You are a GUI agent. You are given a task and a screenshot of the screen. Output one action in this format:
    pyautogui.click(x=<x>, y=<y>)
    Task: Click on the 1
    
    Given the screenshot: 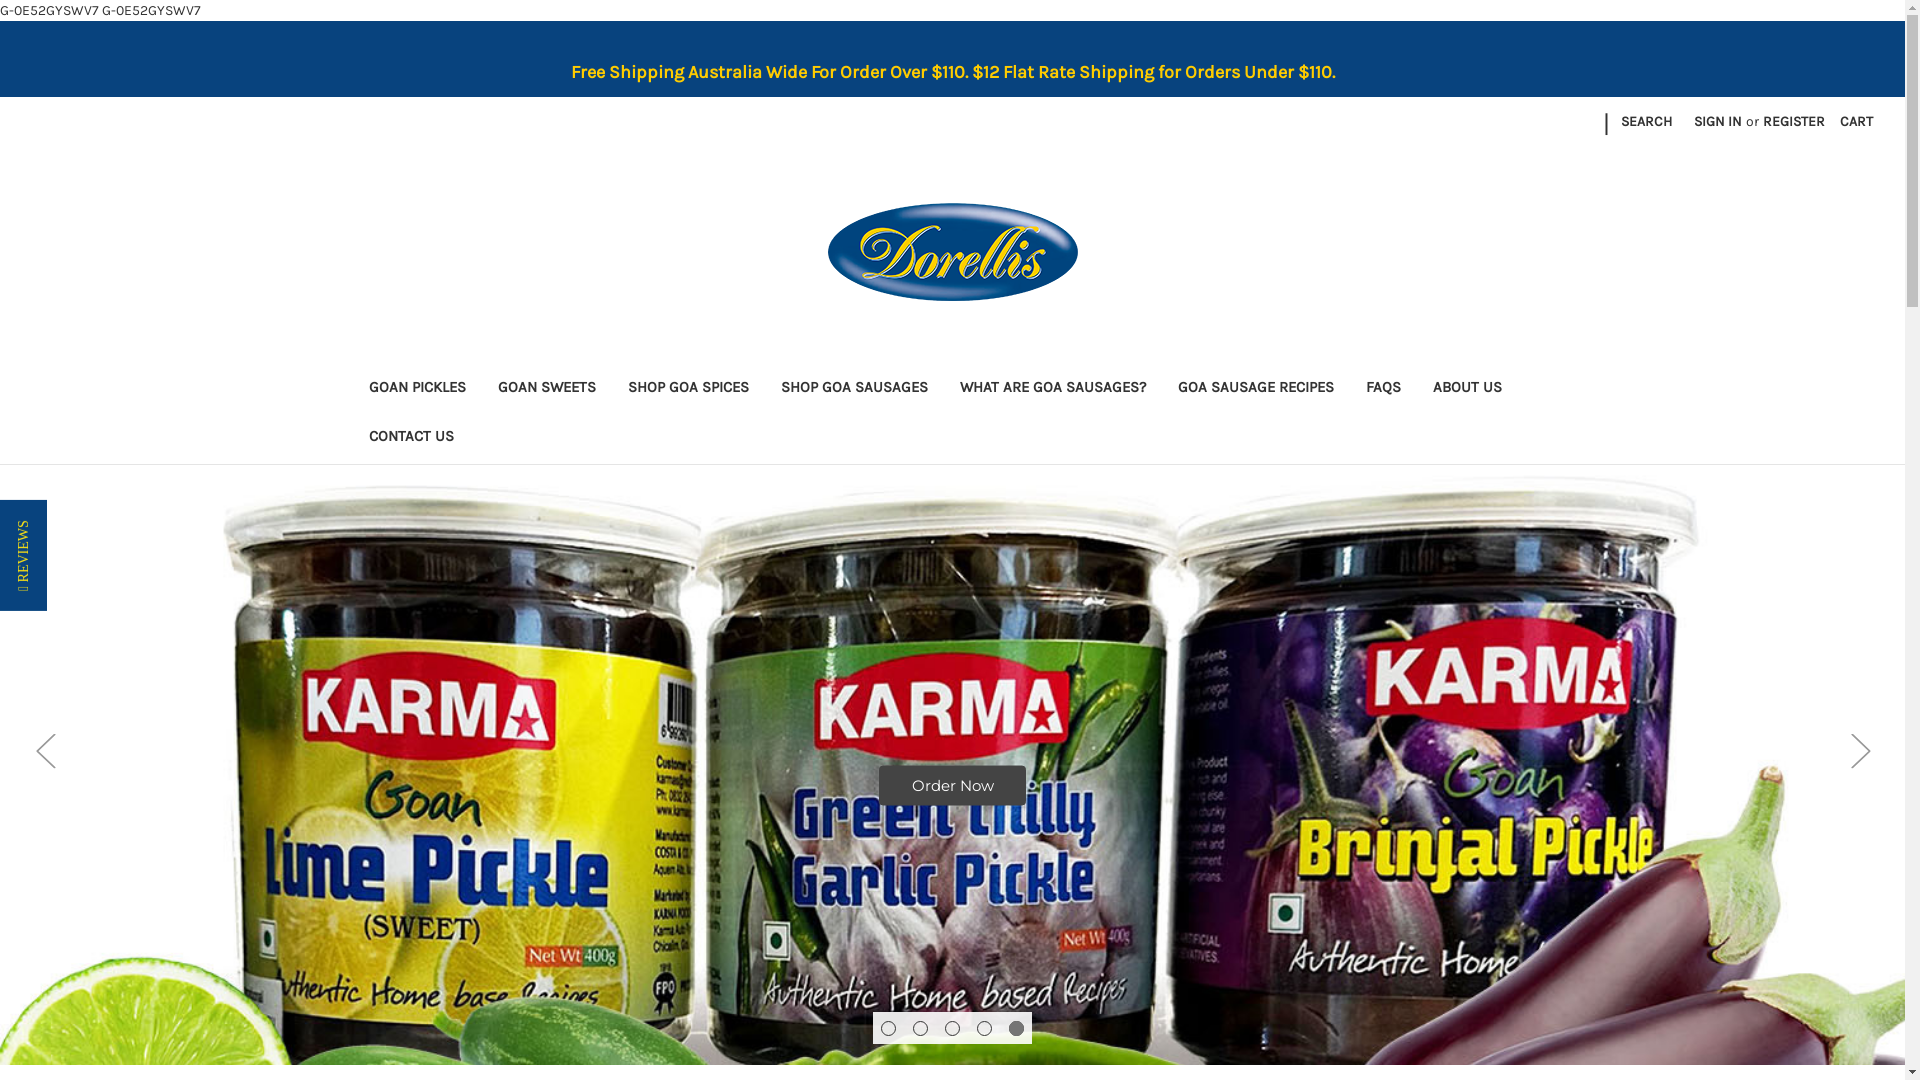 What is the action you would take?
    pyautogui.click(x=888, y=1028)
    